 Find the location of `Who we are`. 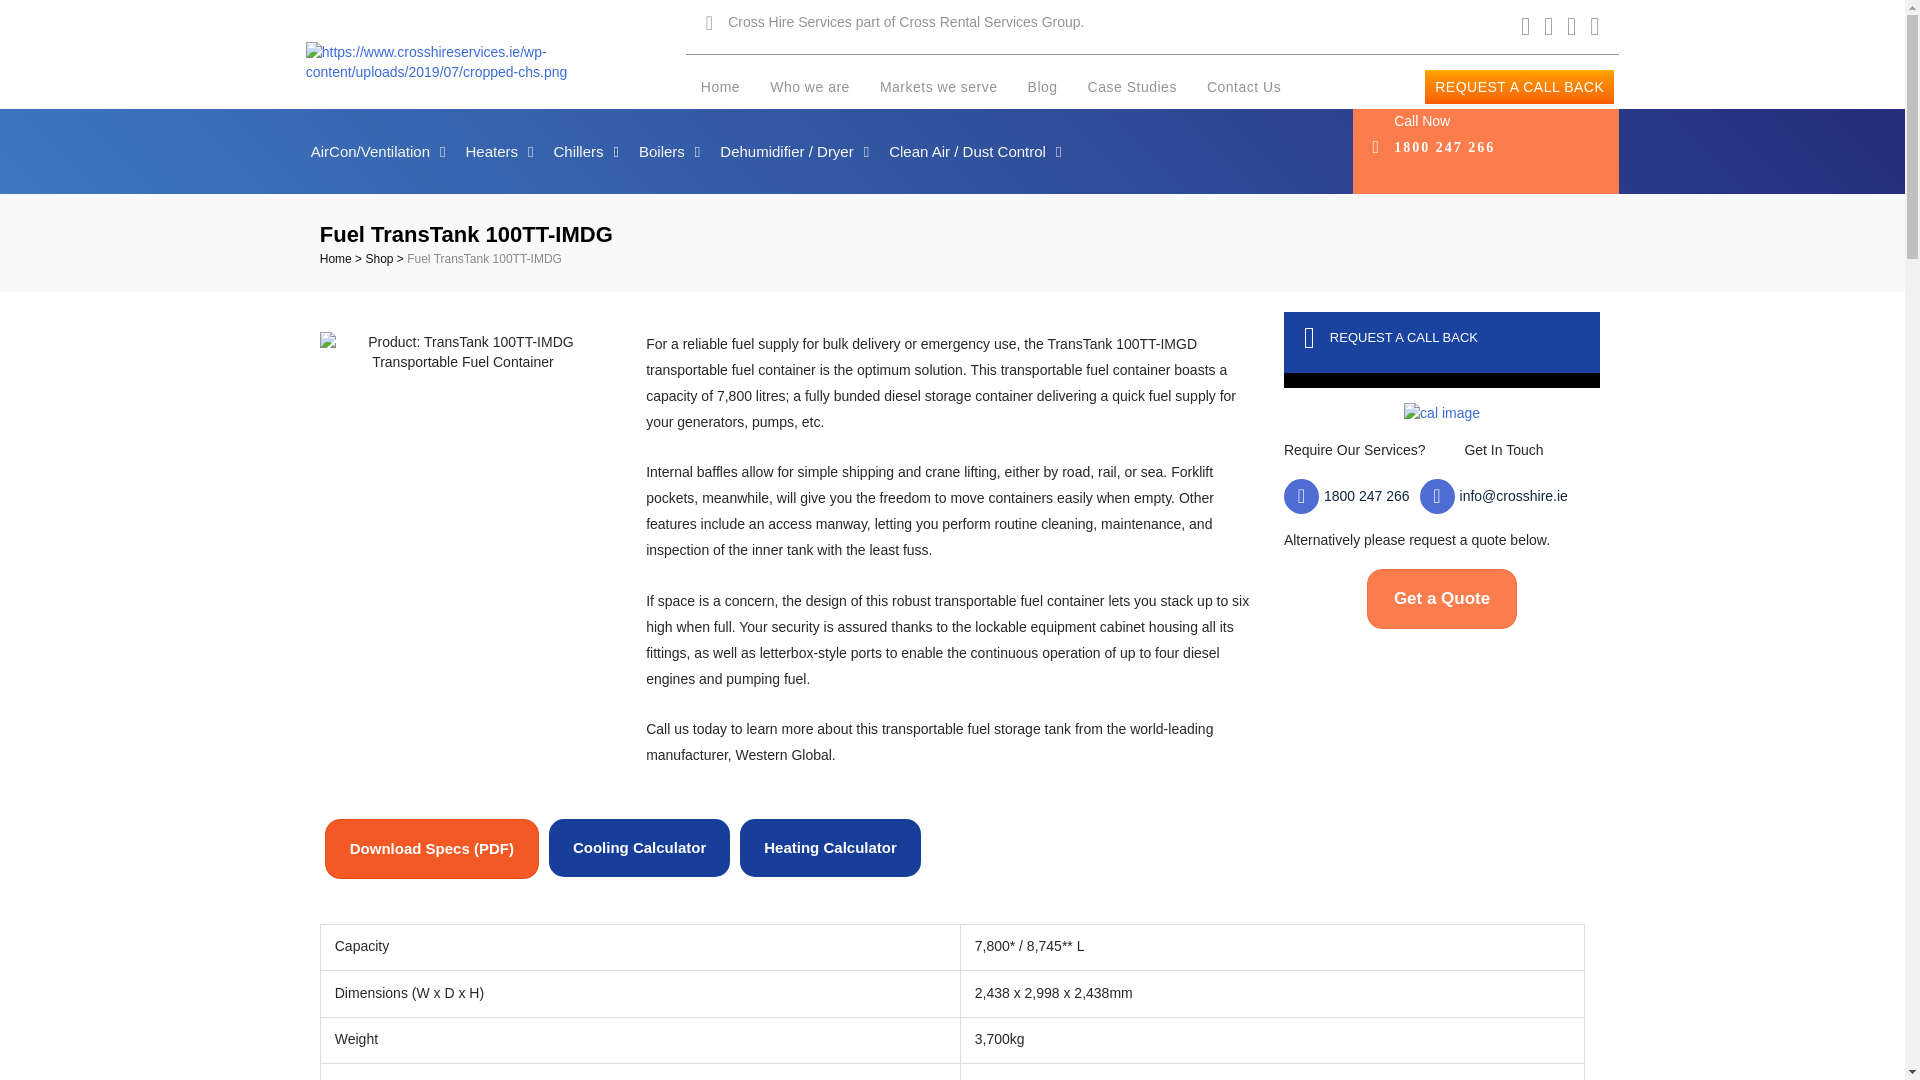

Who we are is located at coordinates (810, 86).